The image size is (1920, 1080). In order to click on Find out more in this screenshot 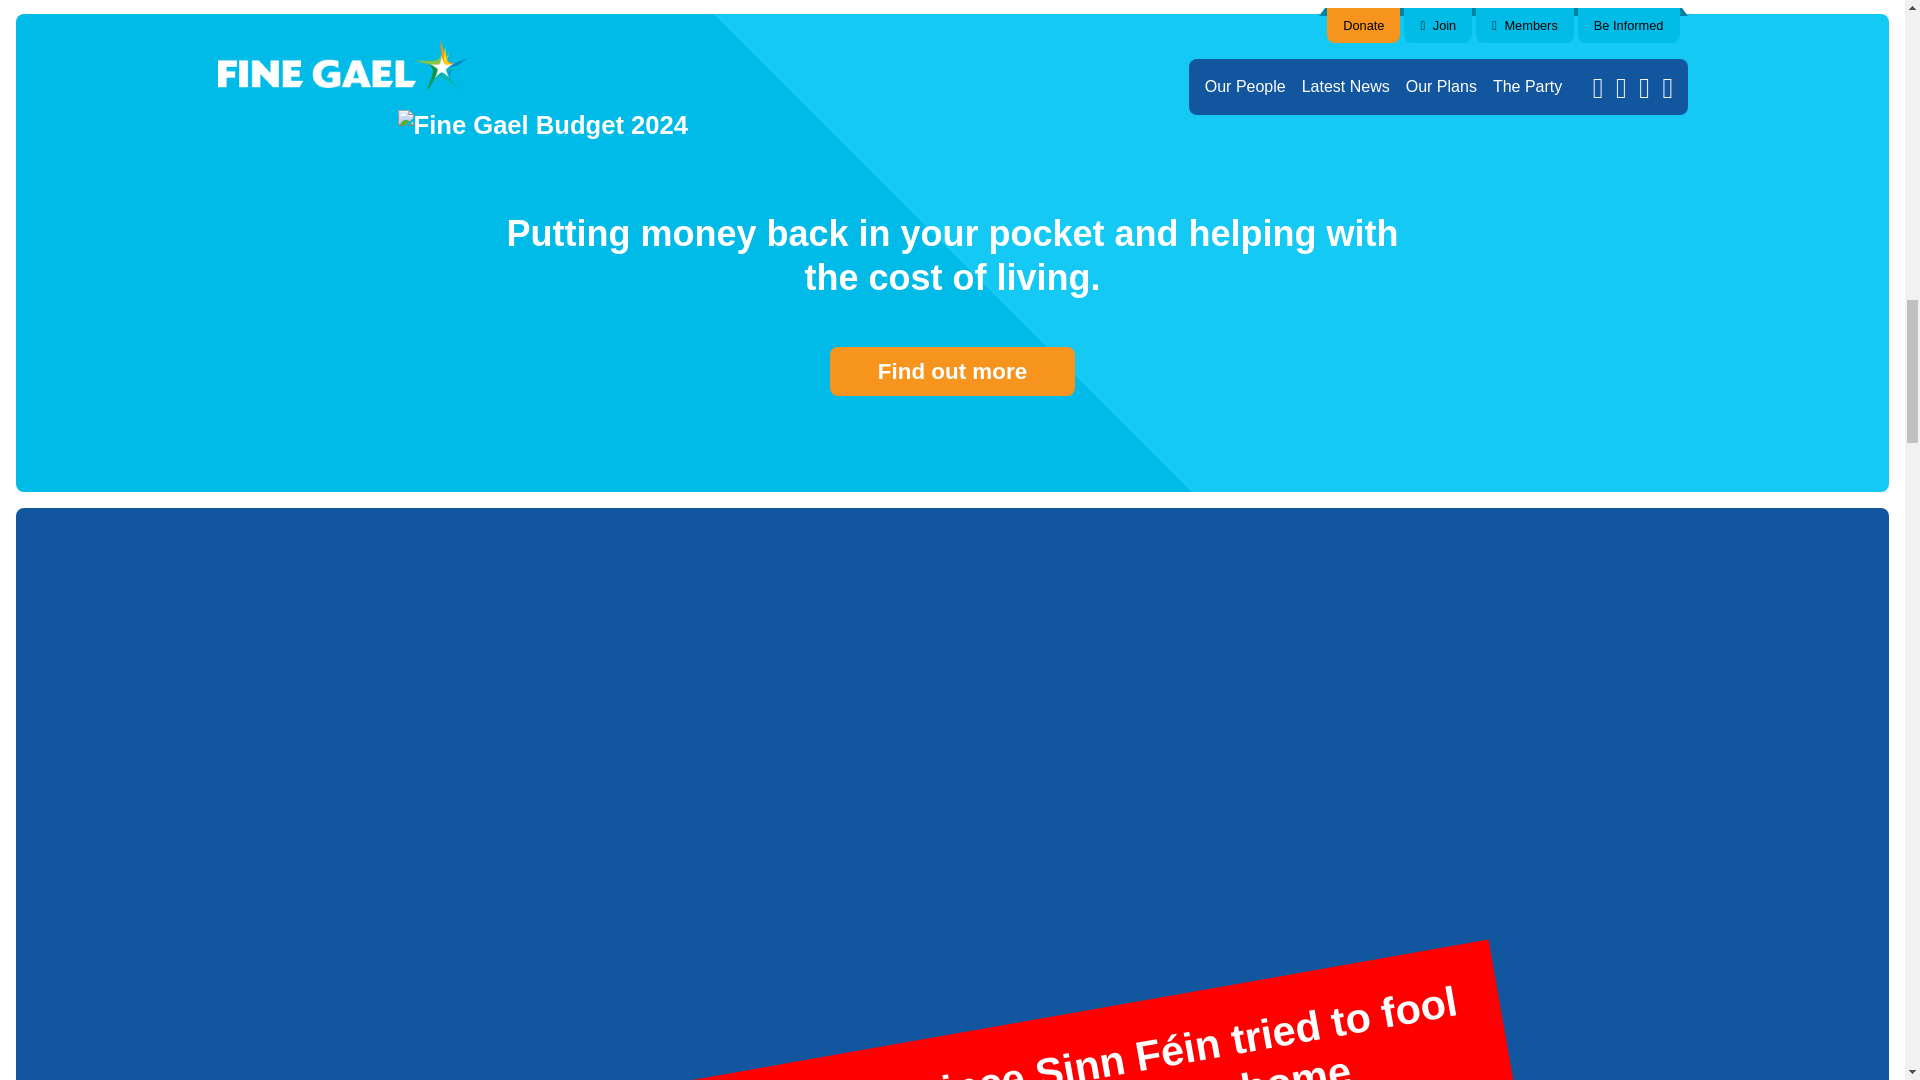, I will do `click(952, 372)`.